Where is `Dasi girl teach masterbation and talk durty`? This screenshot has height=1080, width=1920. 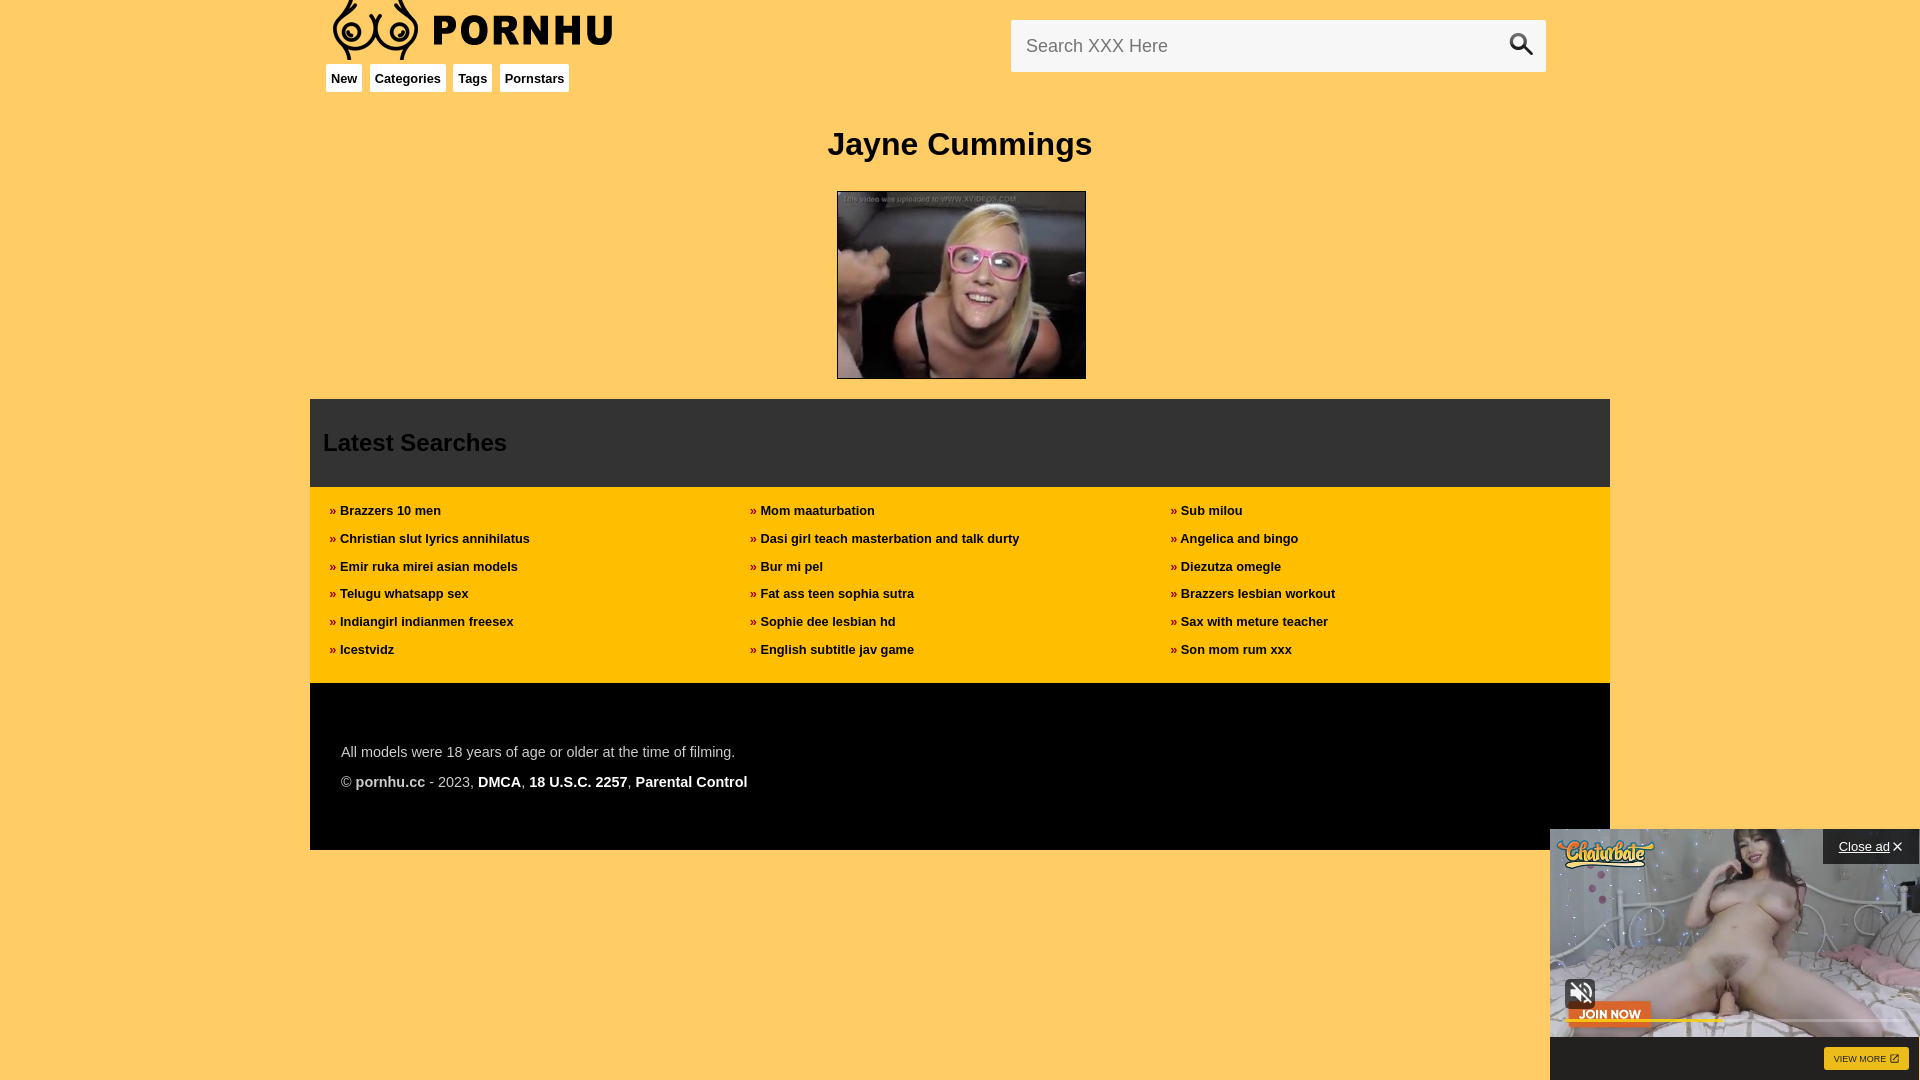 Dasi girl teach masterbation and talk durty is located at coordinates (890, 538).